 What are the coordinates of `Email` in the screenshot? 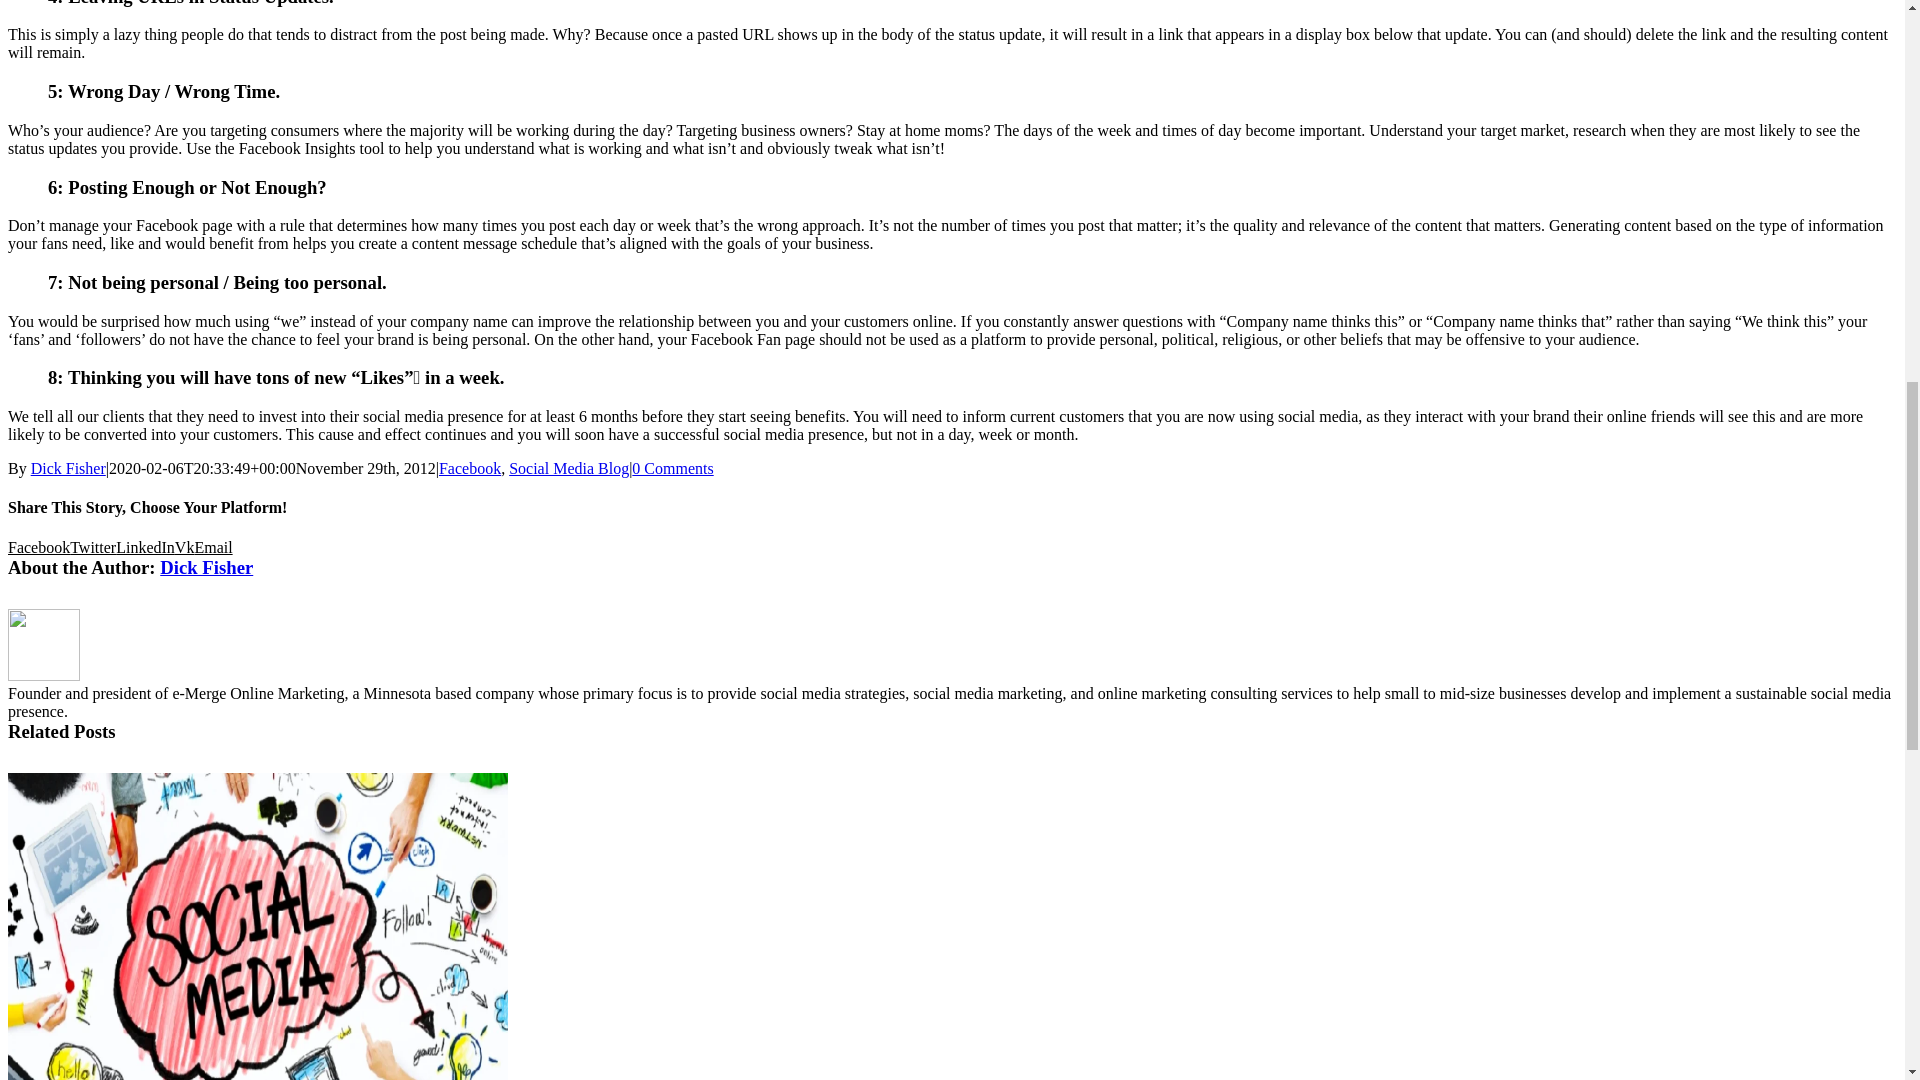 It's located at (212, 547).